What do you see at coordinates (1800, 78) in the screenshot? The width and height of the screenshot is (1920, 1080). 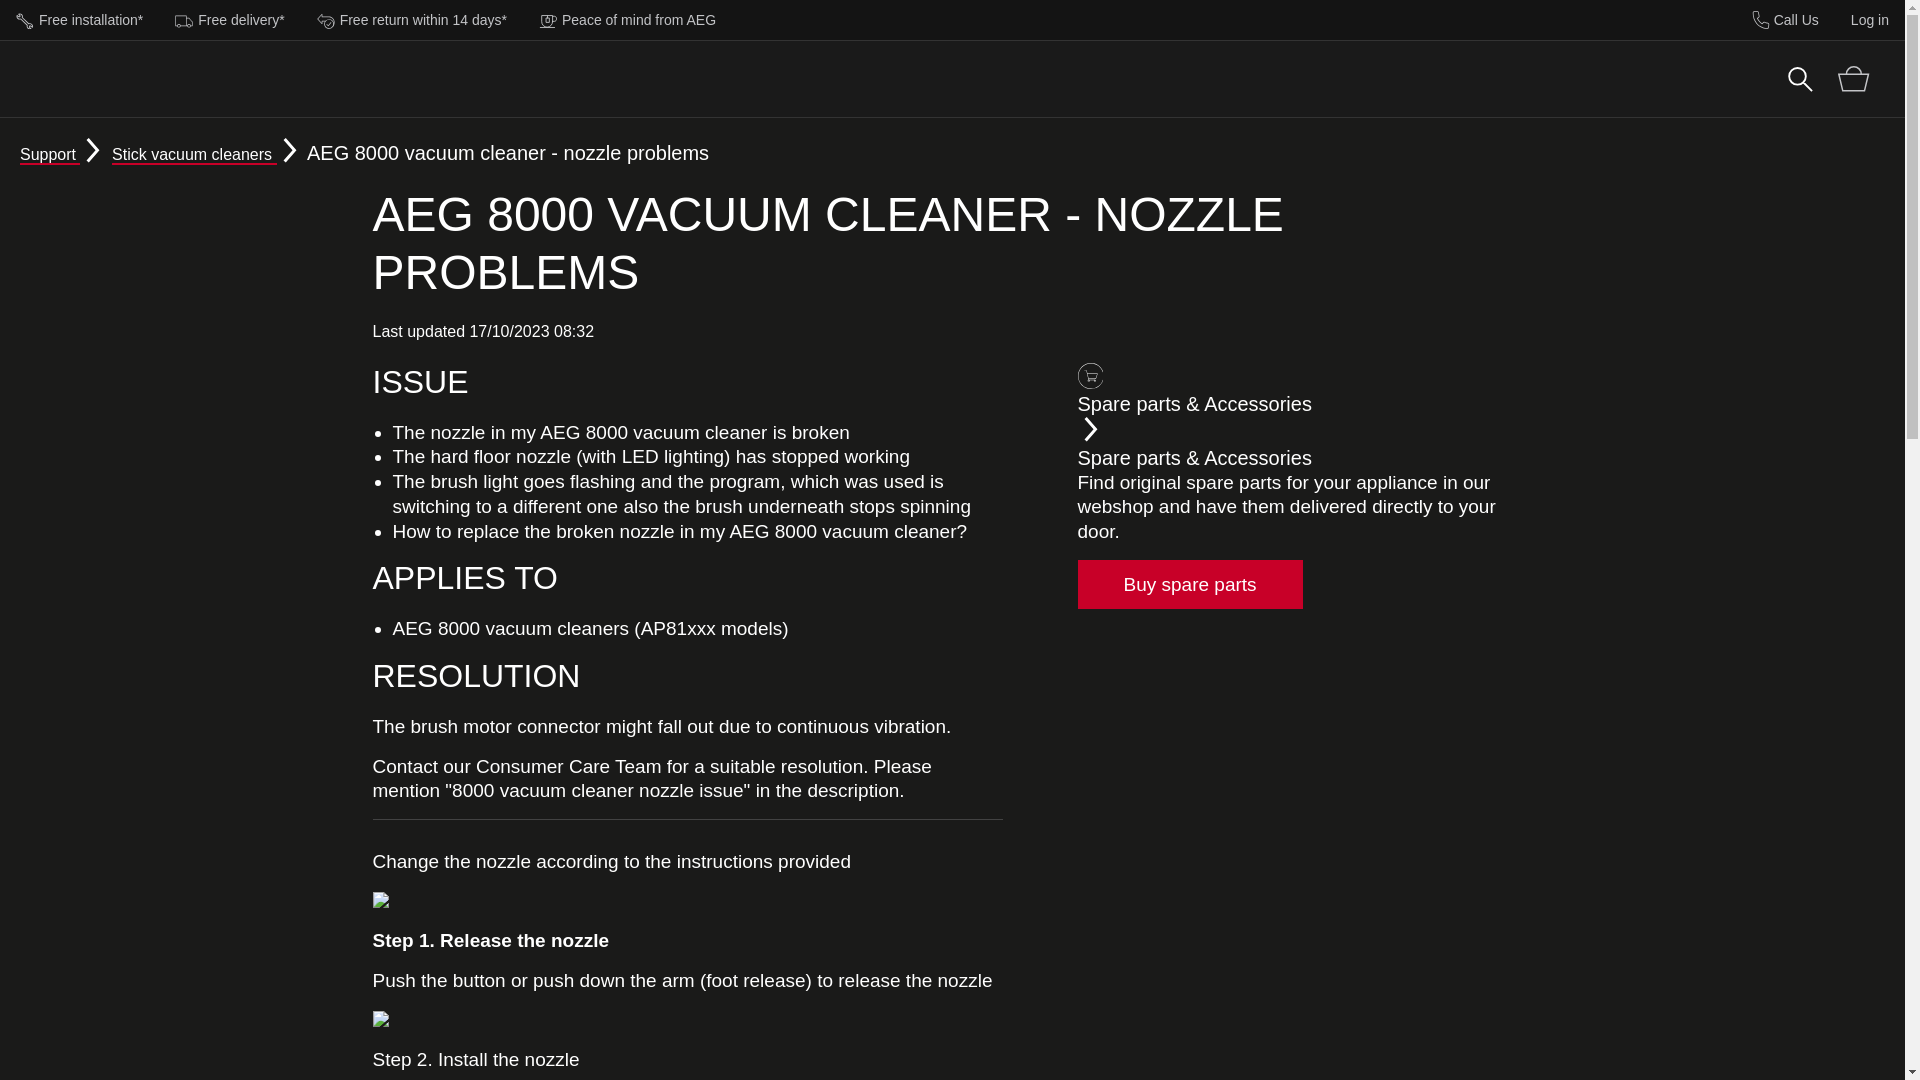 I see `Search` at bounding box center [1800, 78].